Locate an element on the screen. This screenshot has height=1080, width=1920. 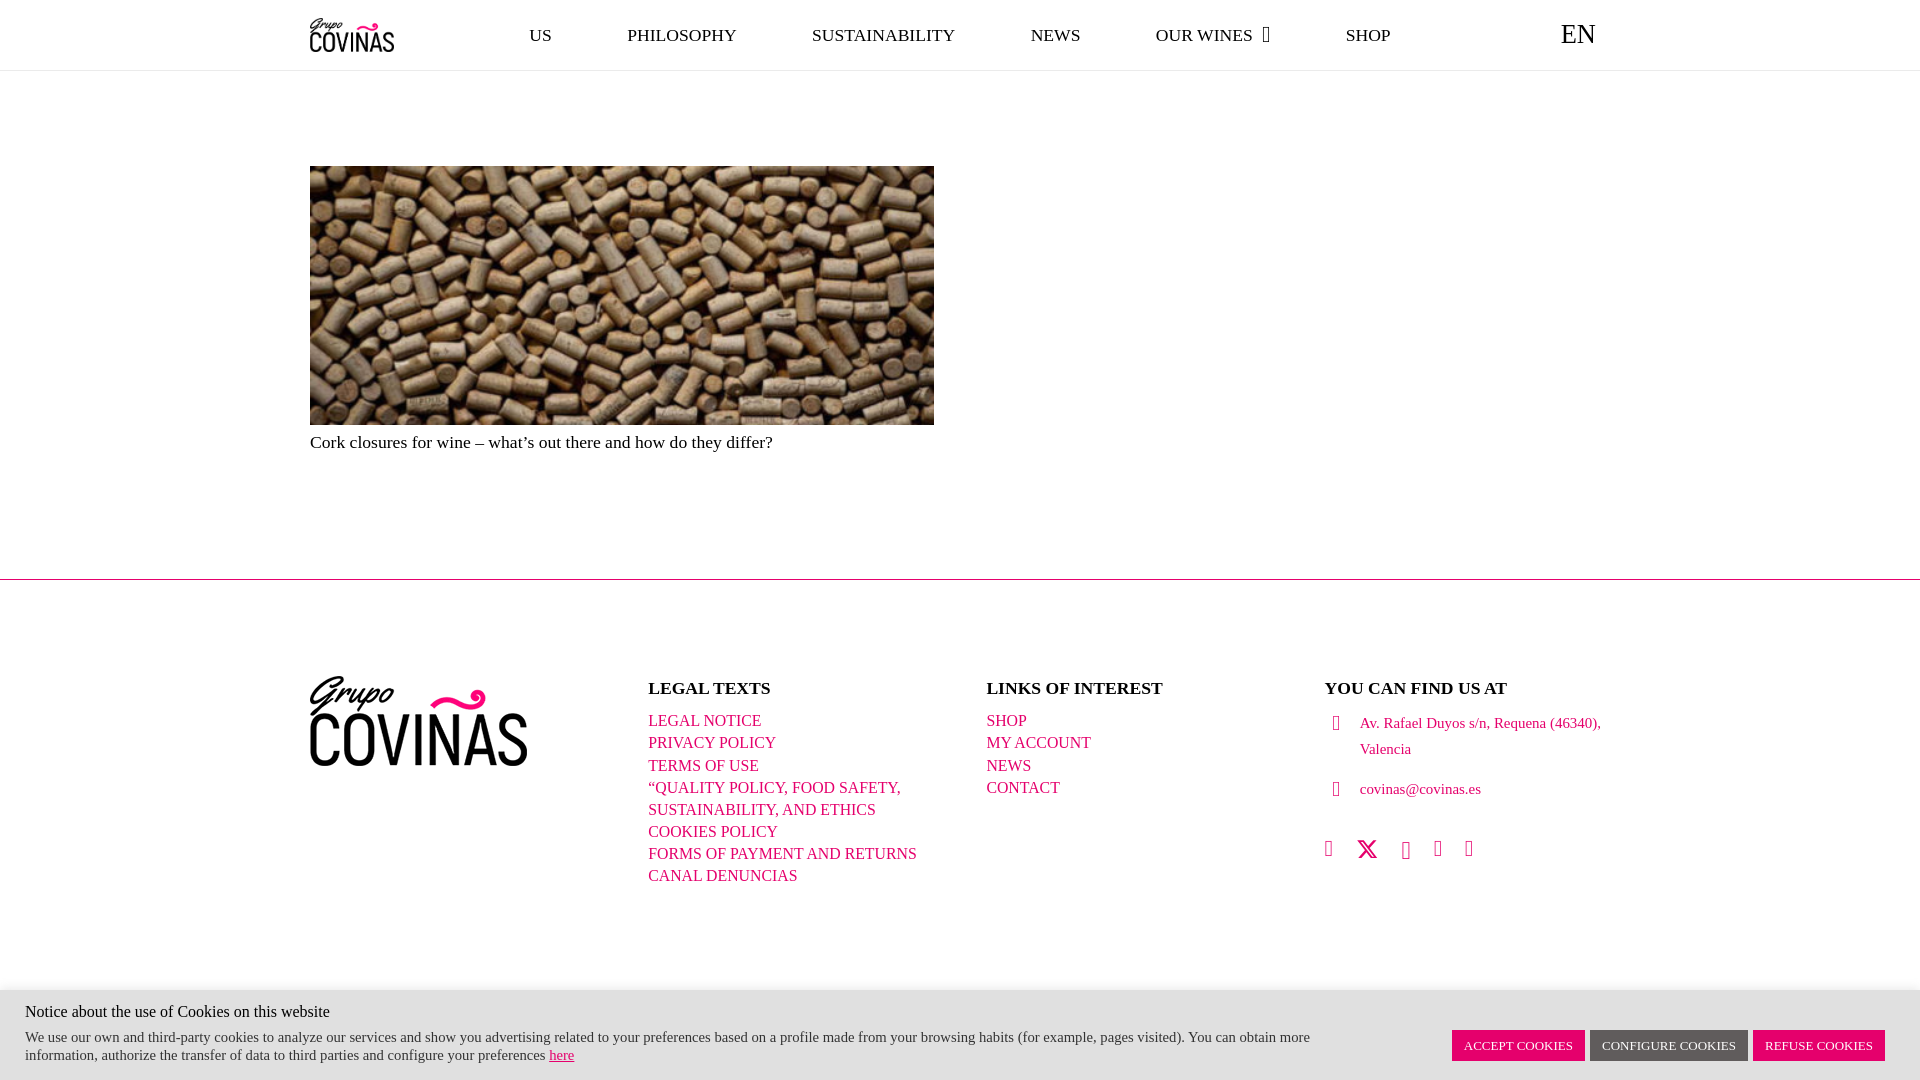
Developed by QuatreSoft is located at coordinates (552, 1032).